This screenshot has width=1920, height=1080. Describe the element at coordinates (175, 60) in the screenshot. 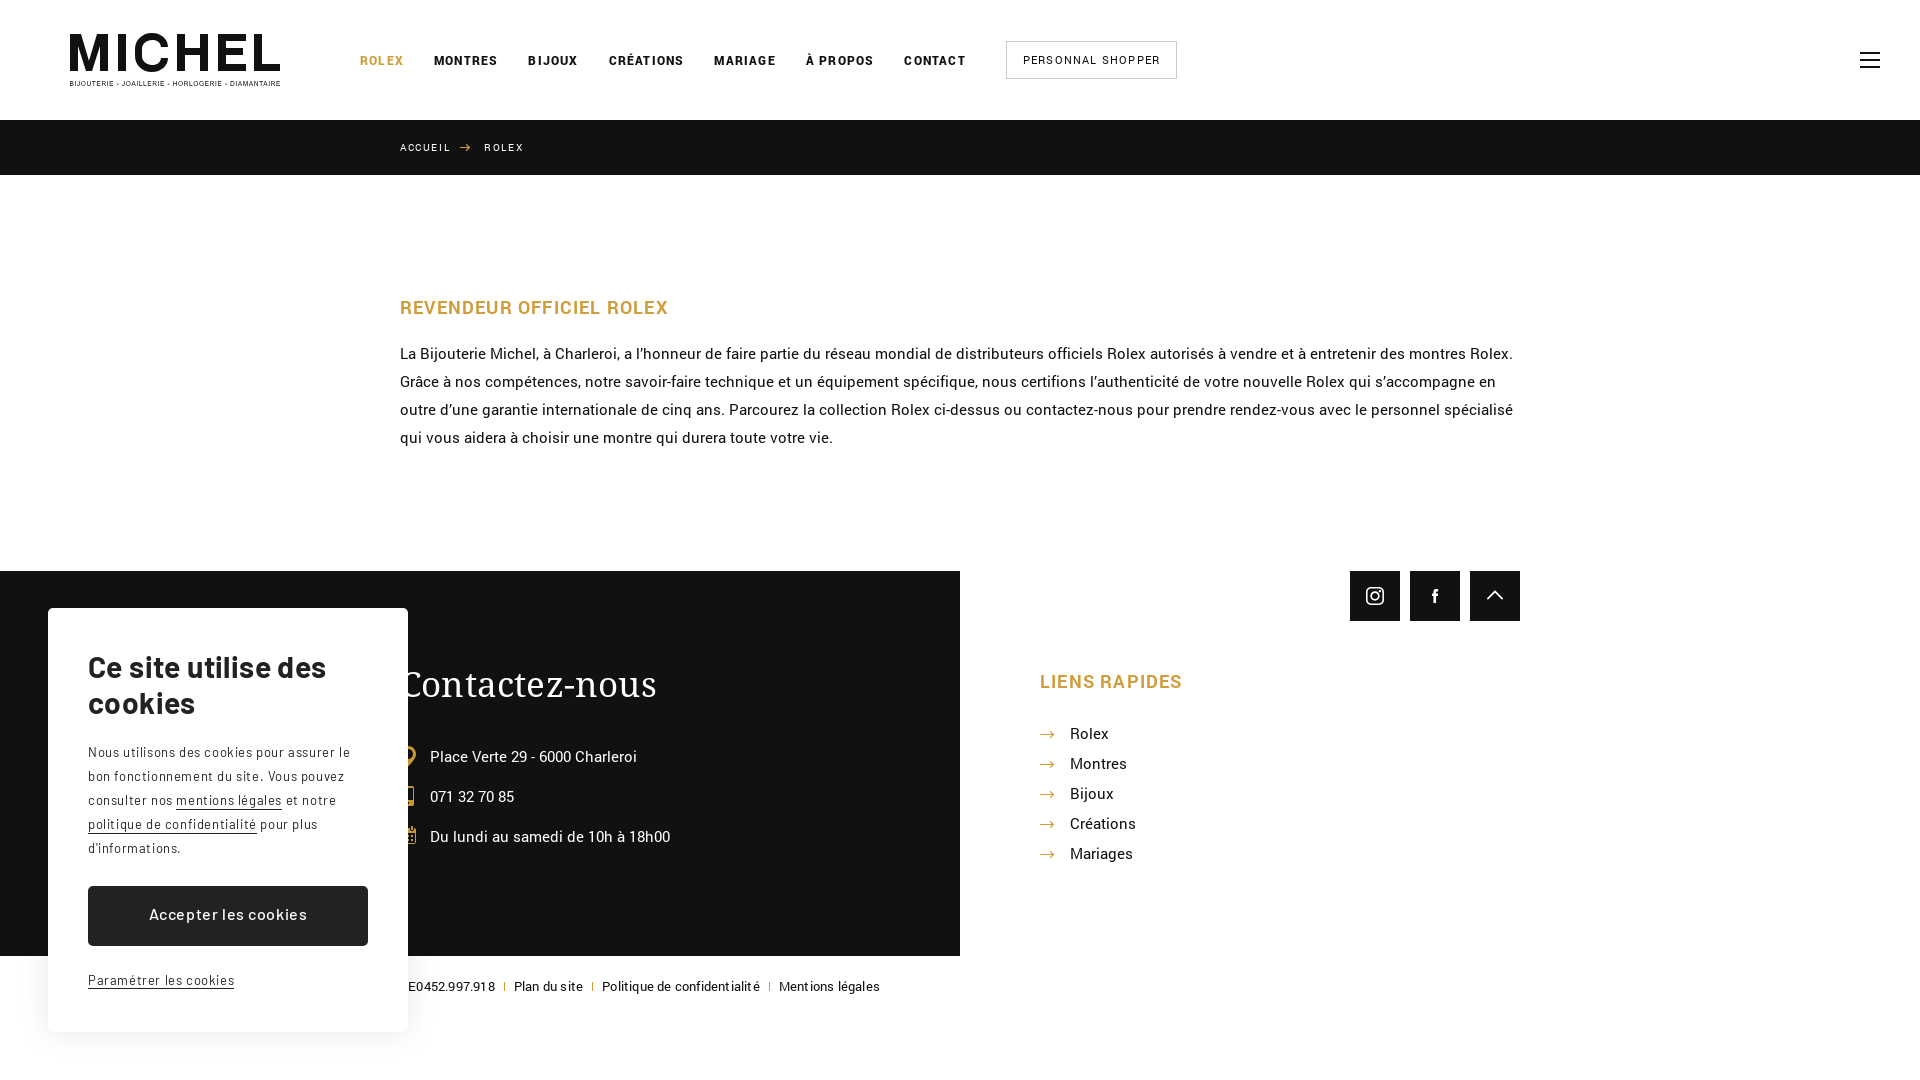

I see `Bijouterie Michel` at that location.